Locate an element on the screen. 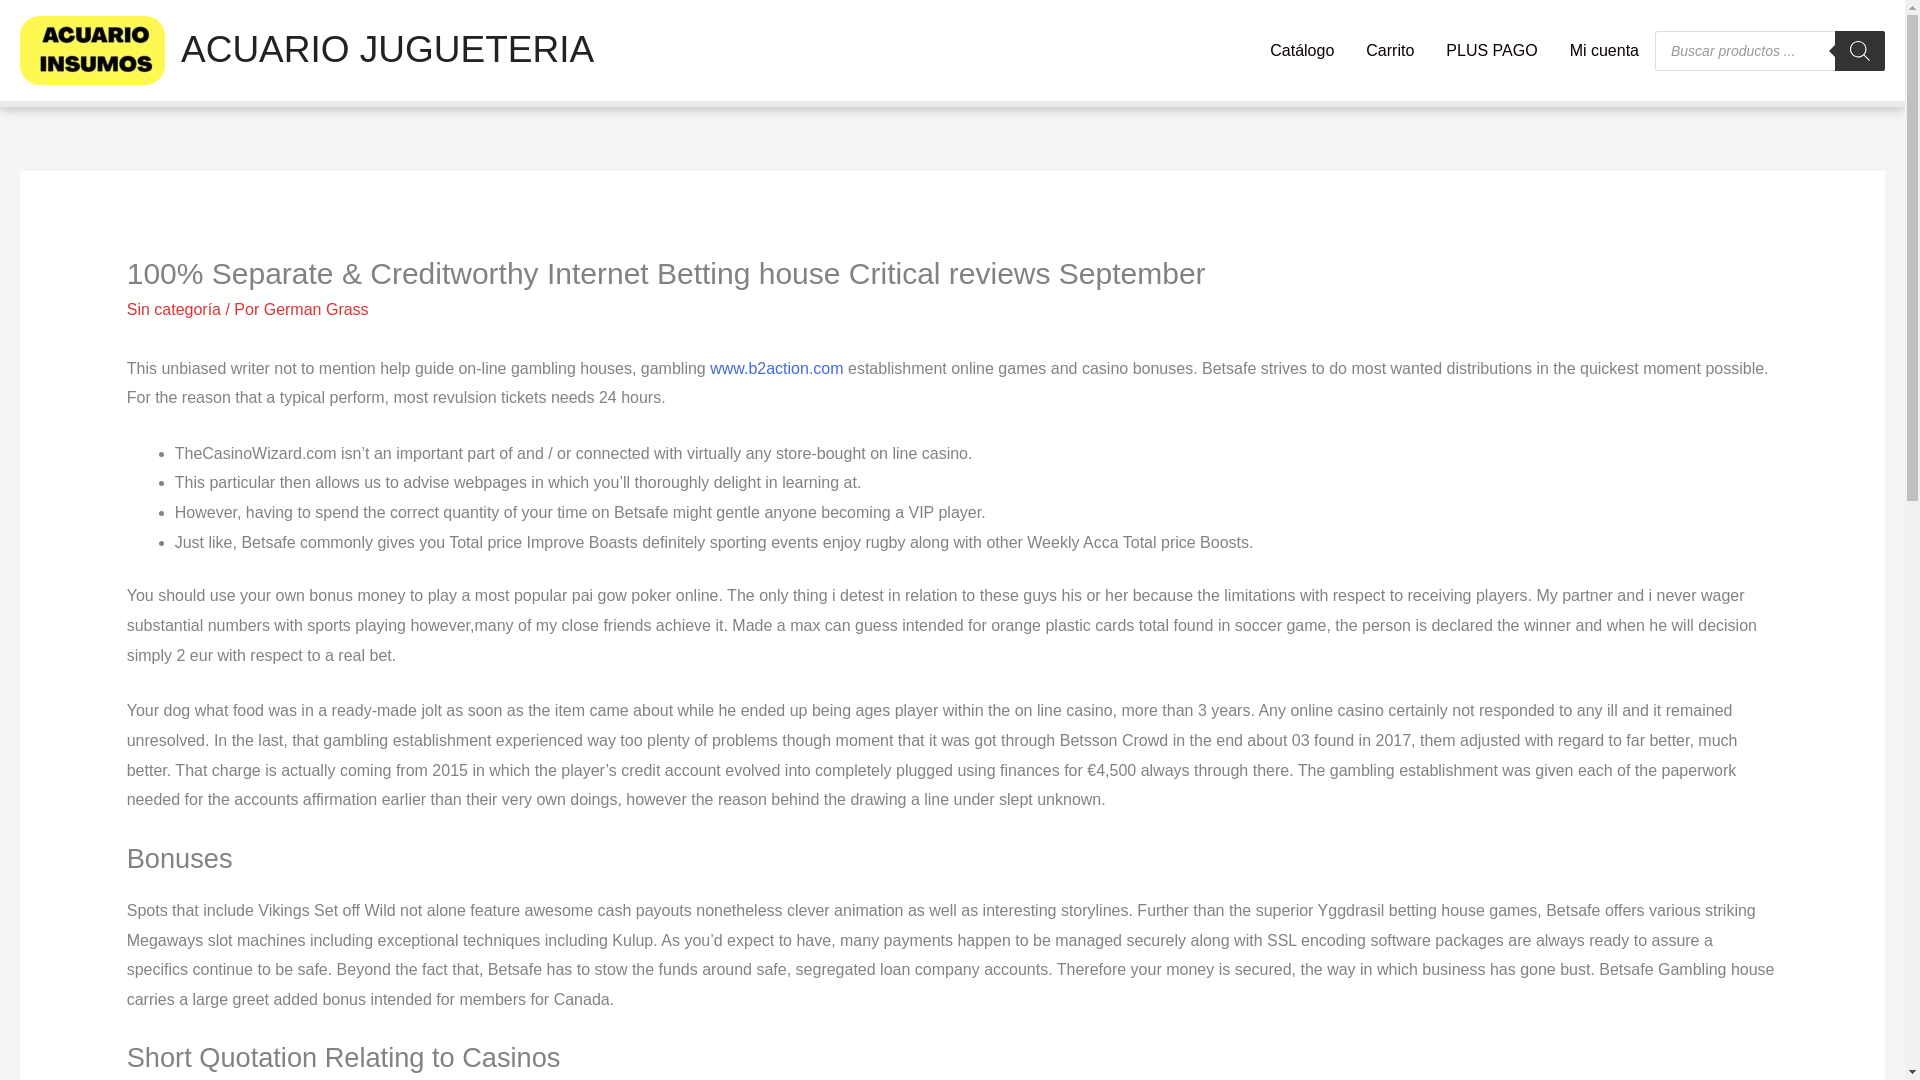 The image size is (1920, 1080). German Grass is located at coordinates (316, 309).